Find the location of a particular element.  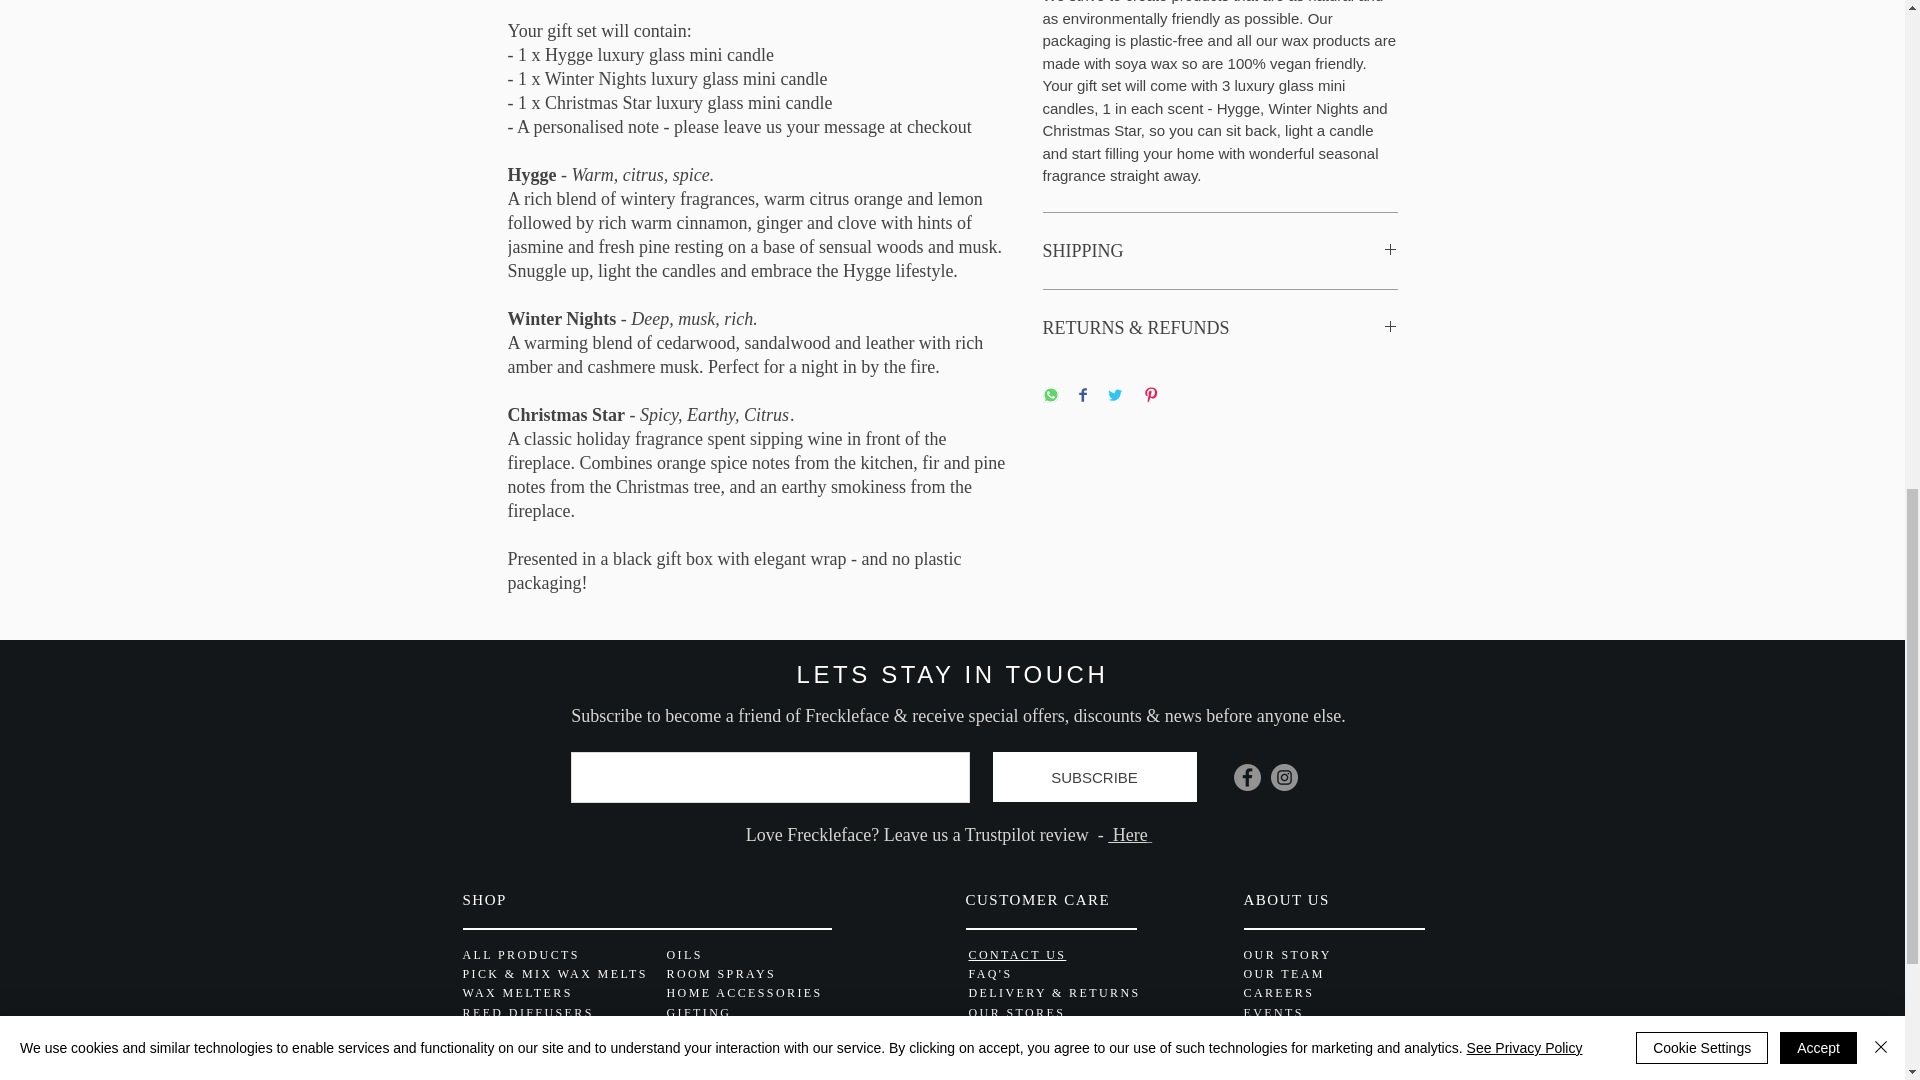

SHIPPING is located at coordinates (1220, 250).